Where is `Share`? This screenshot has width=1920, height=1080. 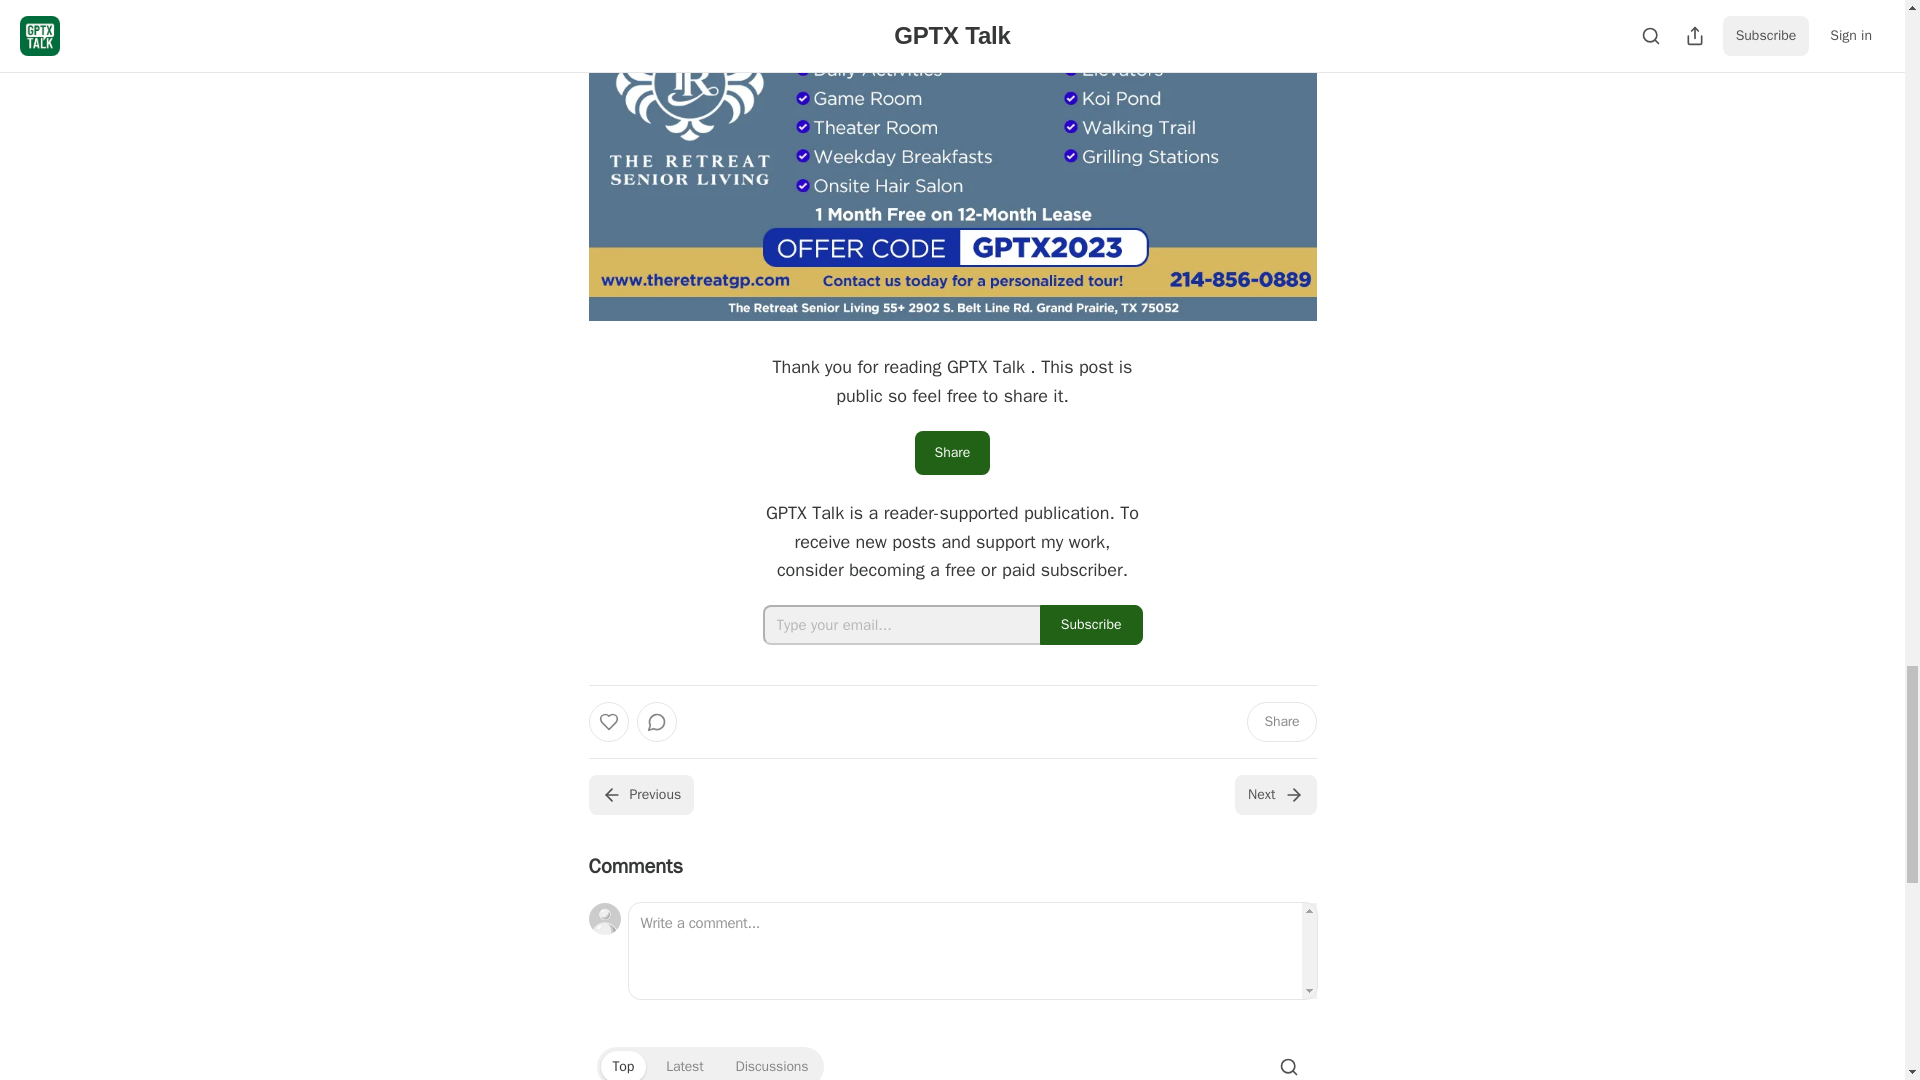
Share is located at coordinates (952, 452).